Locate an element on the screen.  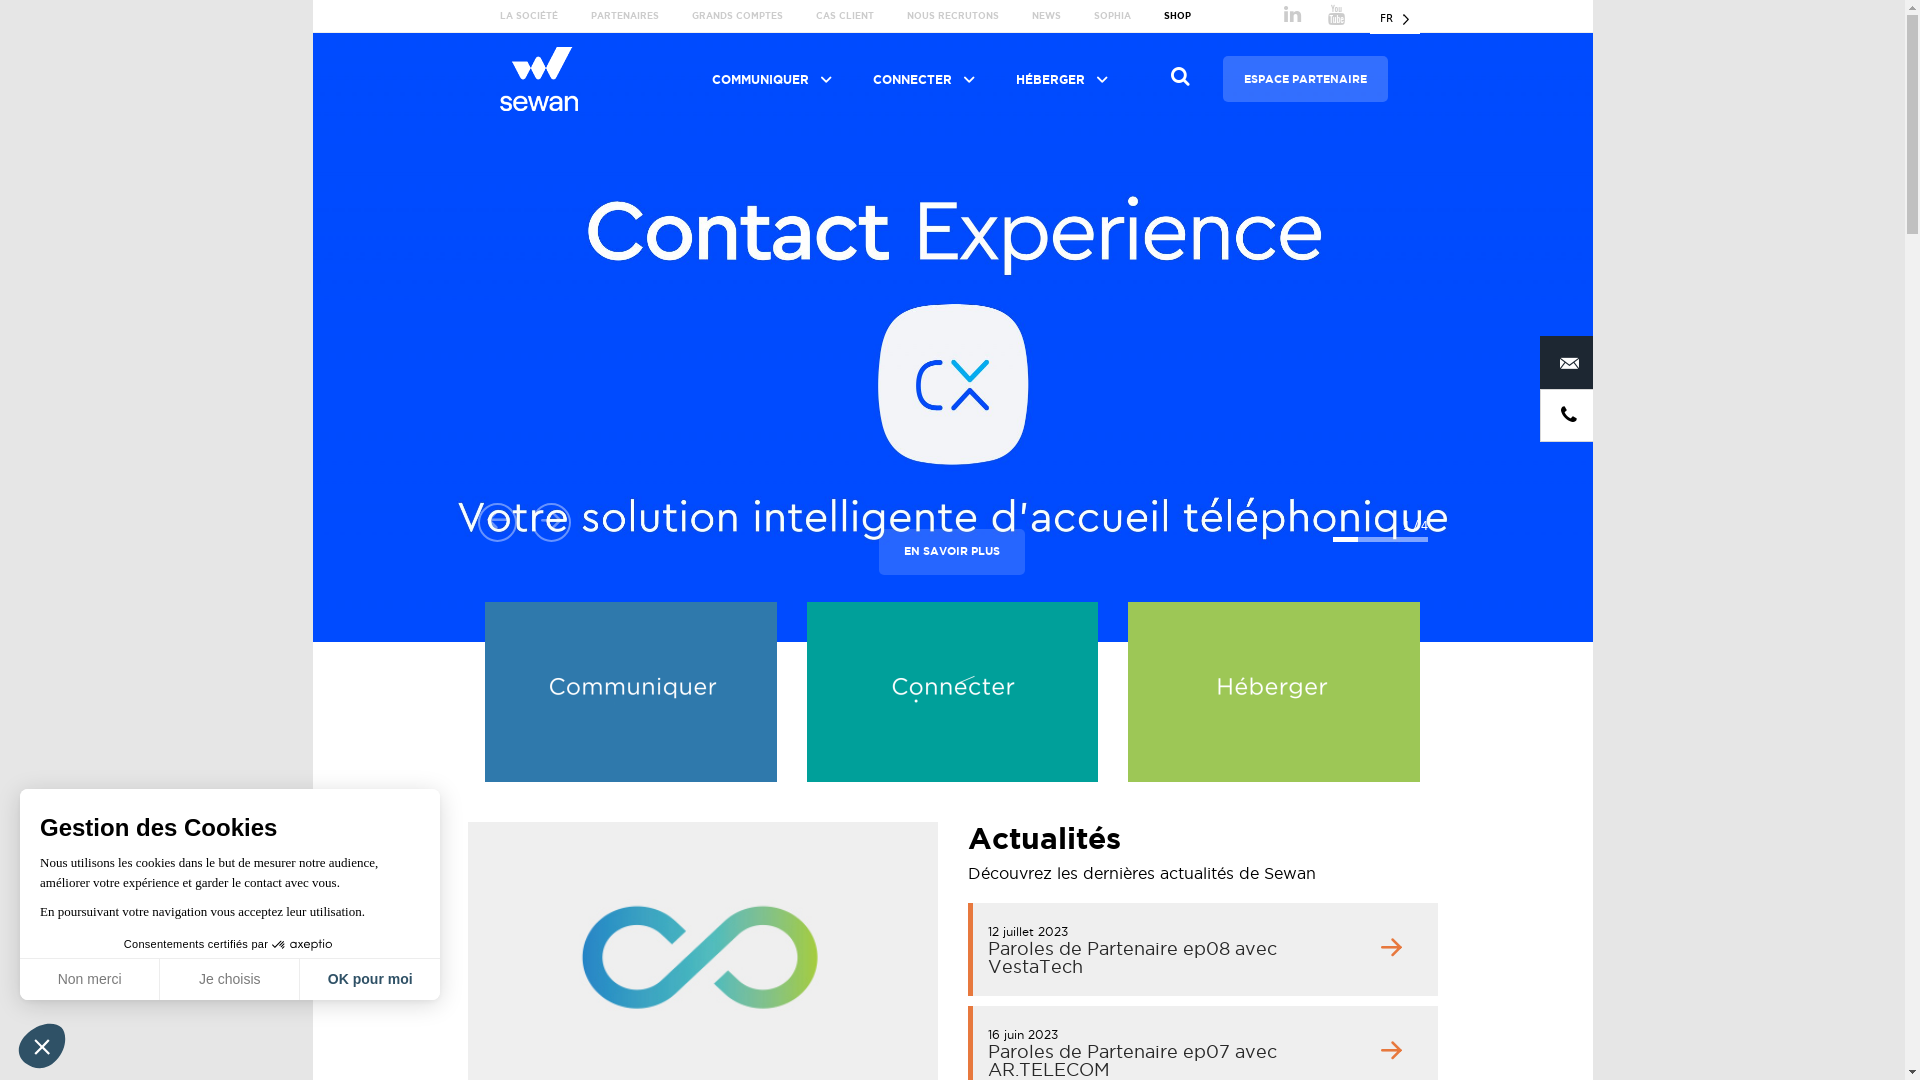
CAS CLIENT is located at coordinates (845, 16).